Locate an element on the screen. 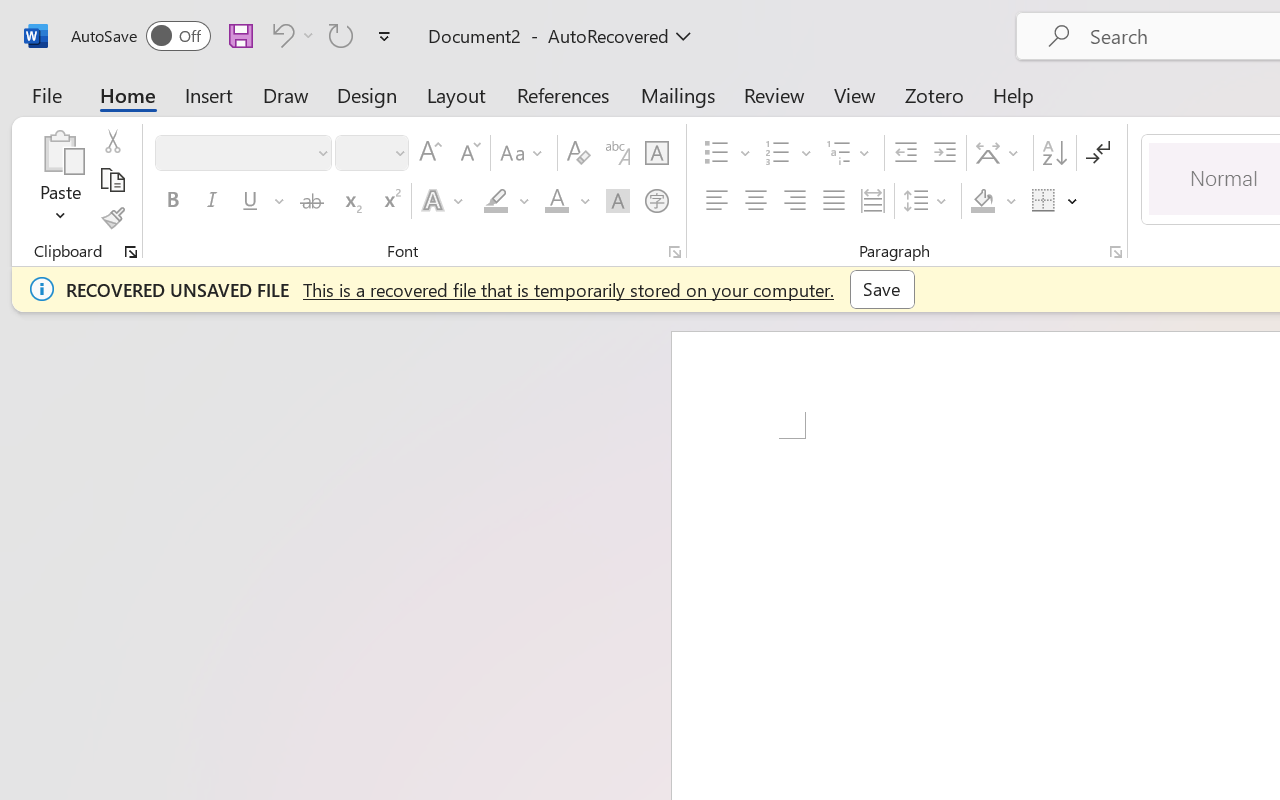 Image resolution: width=1280 pixels, height=800 pixels. Format Painter is located at coordinates (112, 218).